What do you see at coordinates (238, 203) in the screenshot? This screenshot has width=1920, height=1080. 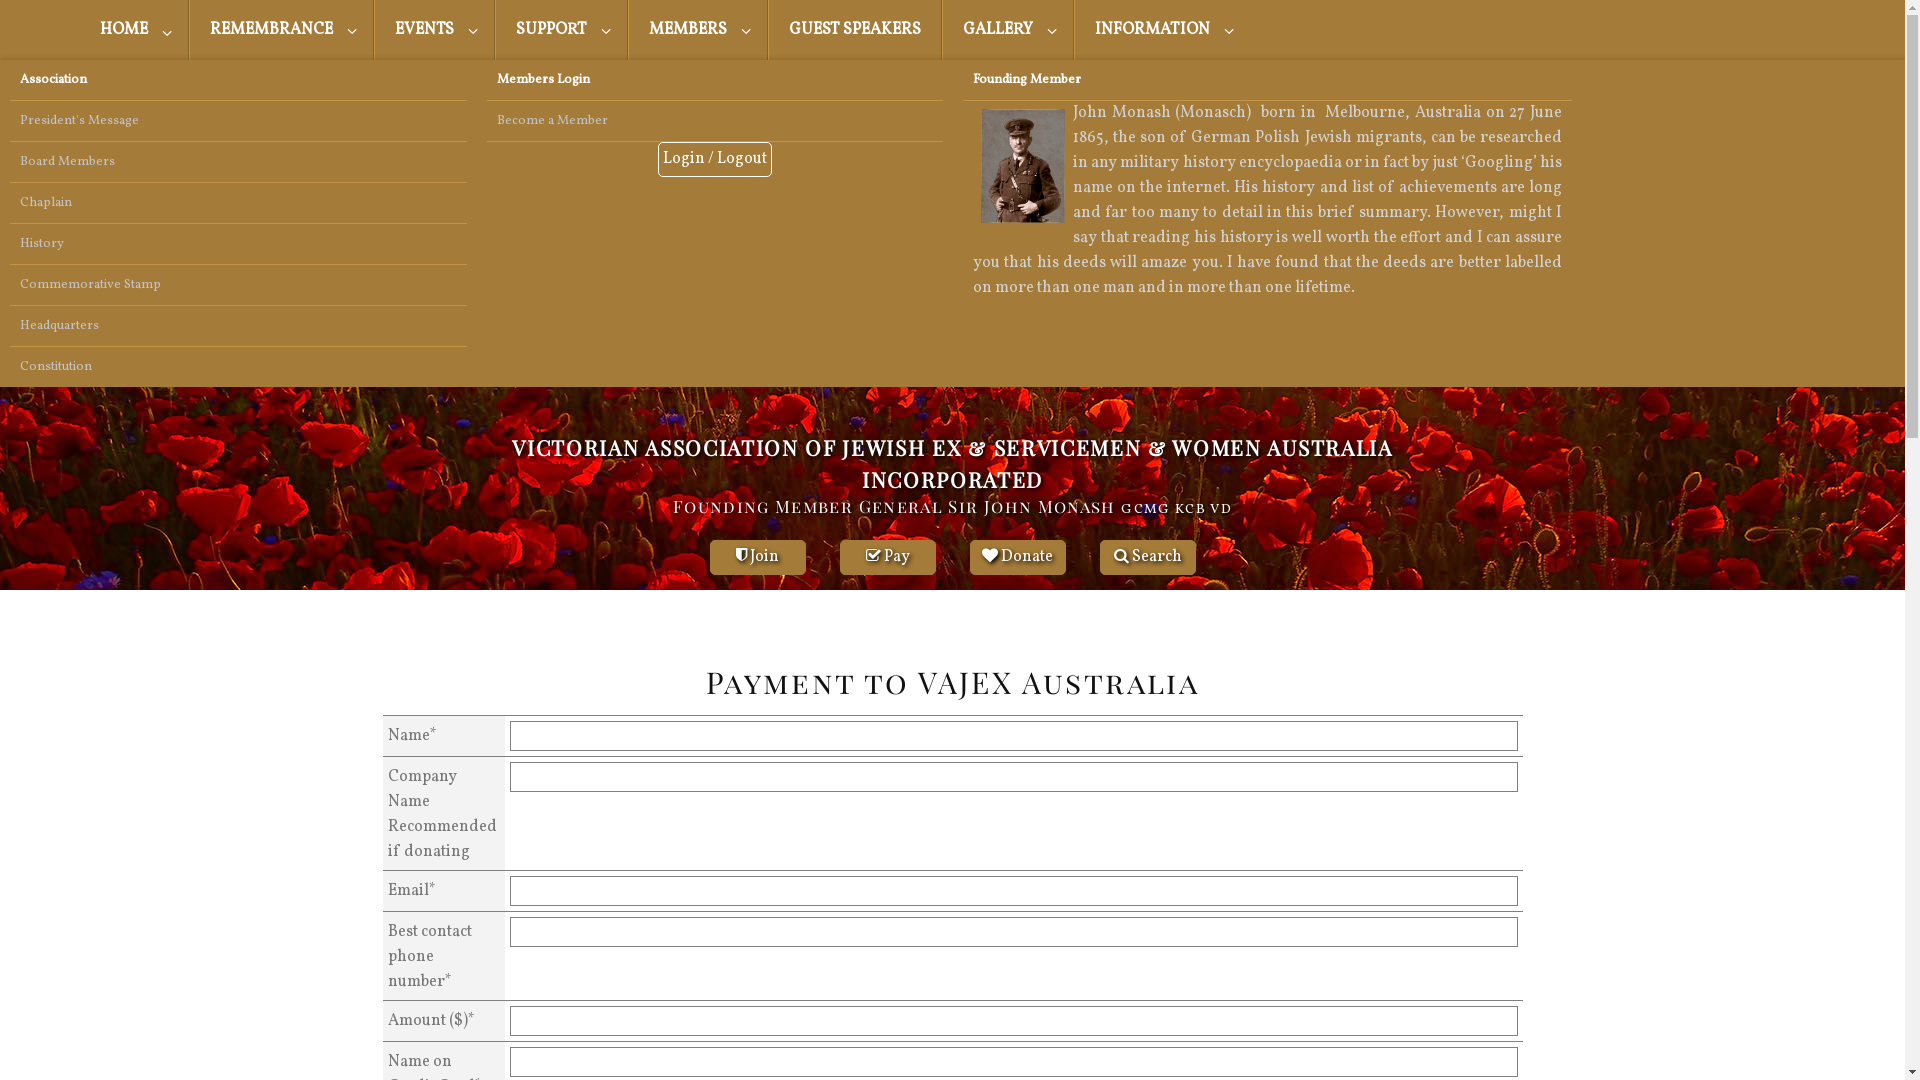 I see `Chaplain` at bounding box center [238, 203].